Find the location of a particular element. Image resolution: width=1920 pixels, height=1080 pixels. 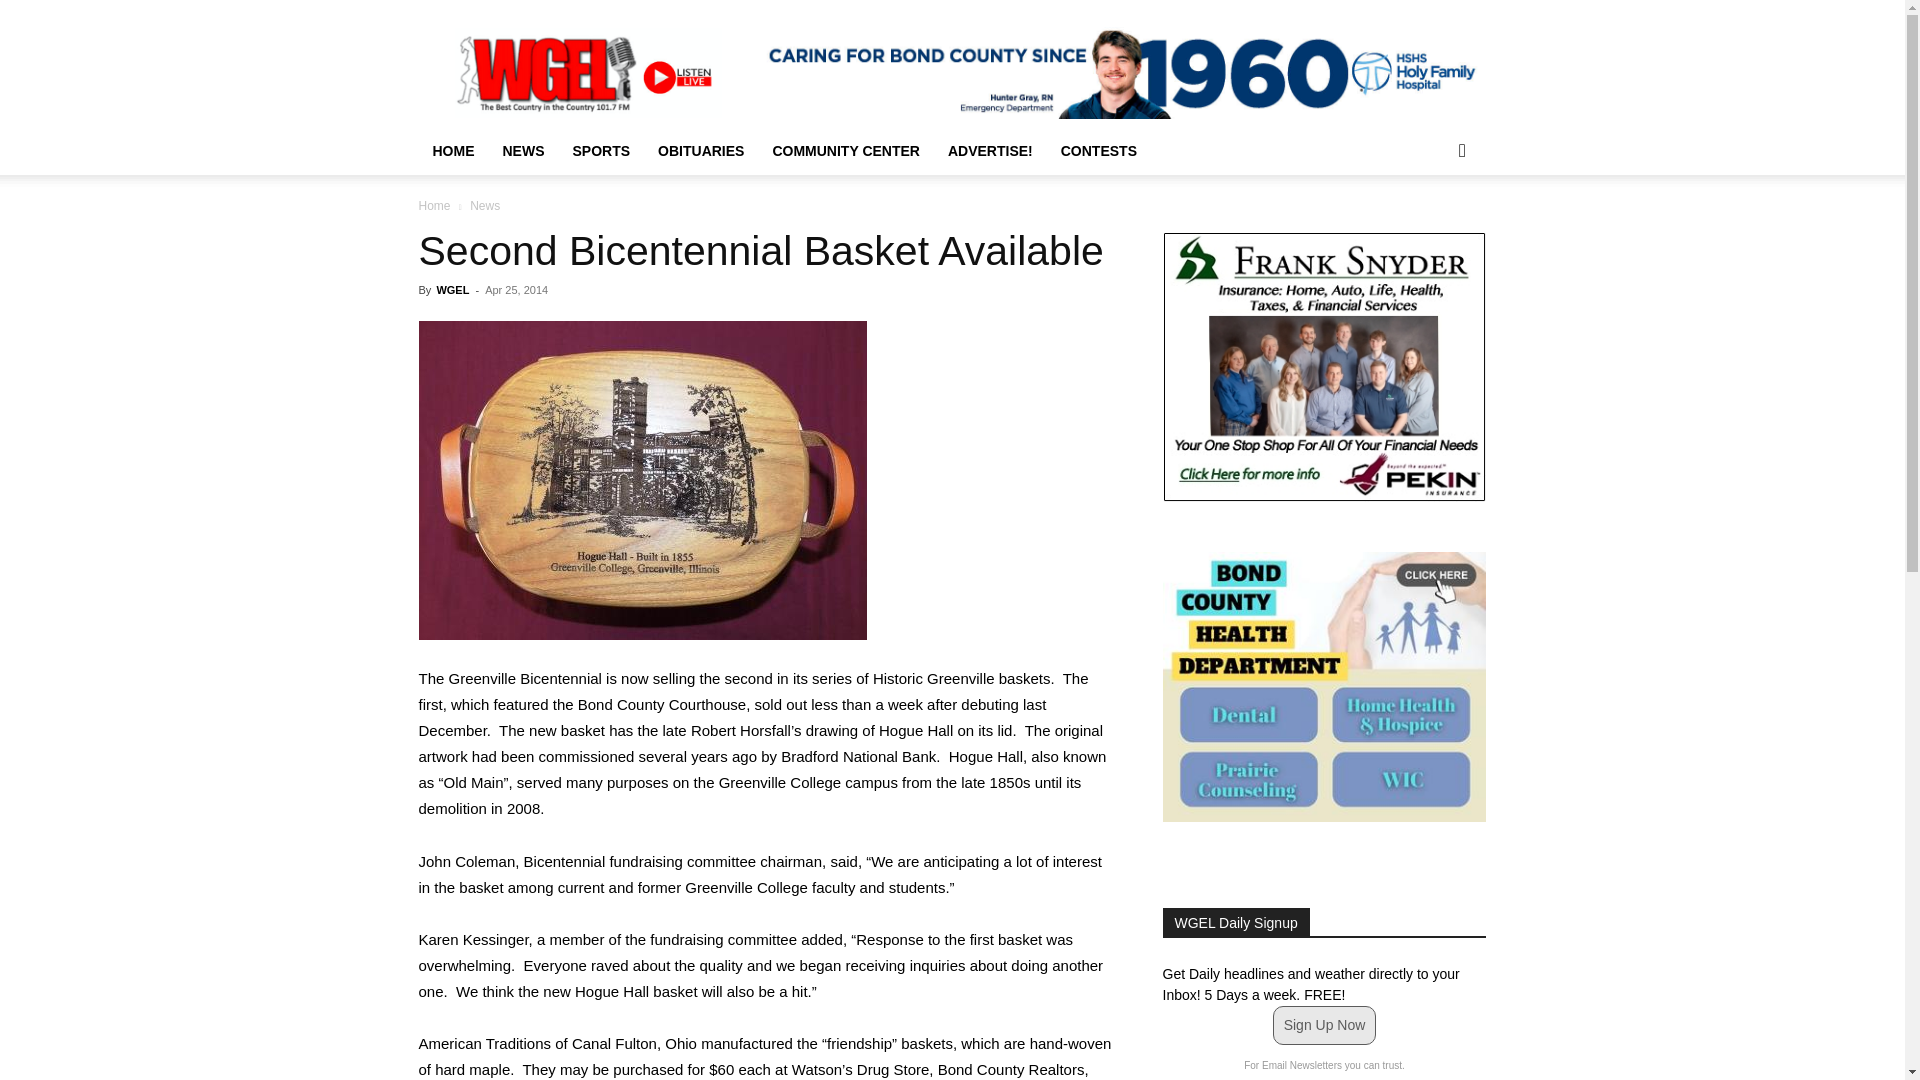

OBITUARIES is located at coordinates (700, 150).